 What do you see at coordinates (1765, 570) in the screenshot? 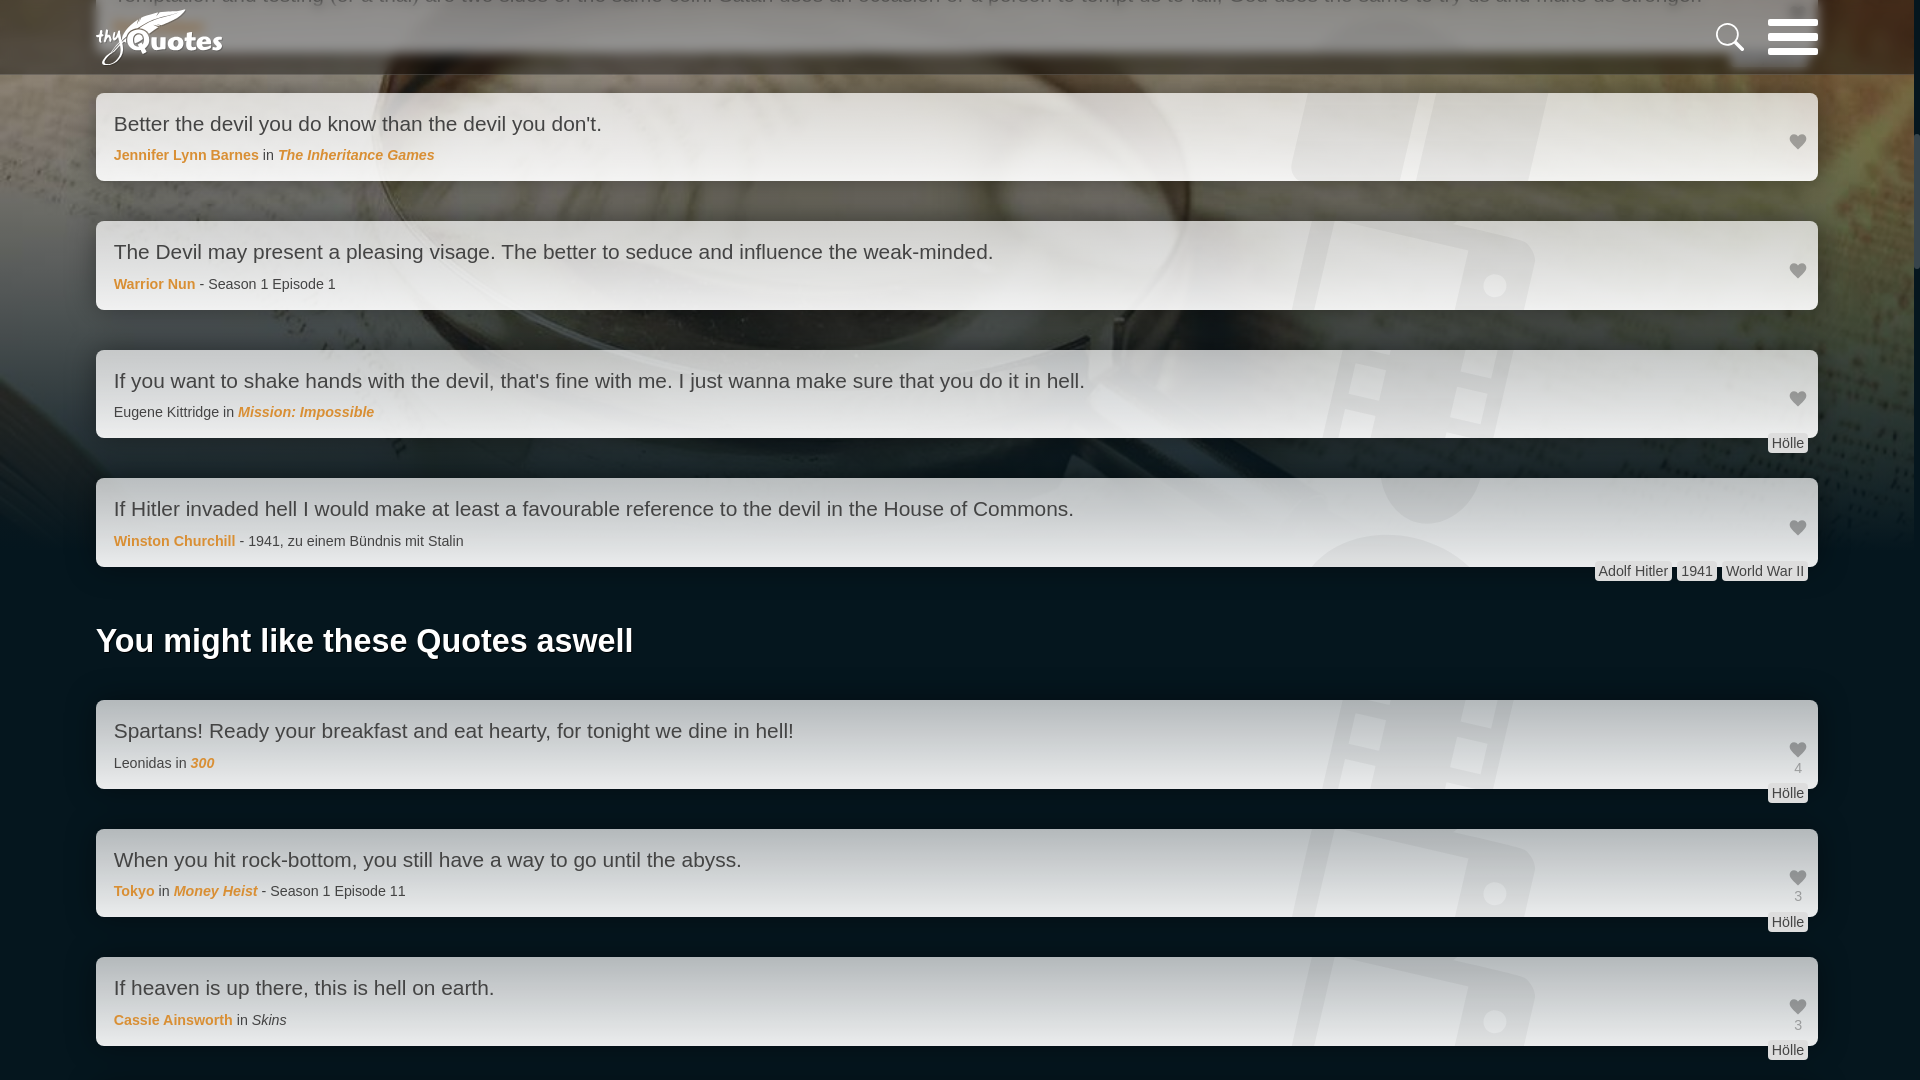
I see `World War II` at bounding box center [1765, 570].